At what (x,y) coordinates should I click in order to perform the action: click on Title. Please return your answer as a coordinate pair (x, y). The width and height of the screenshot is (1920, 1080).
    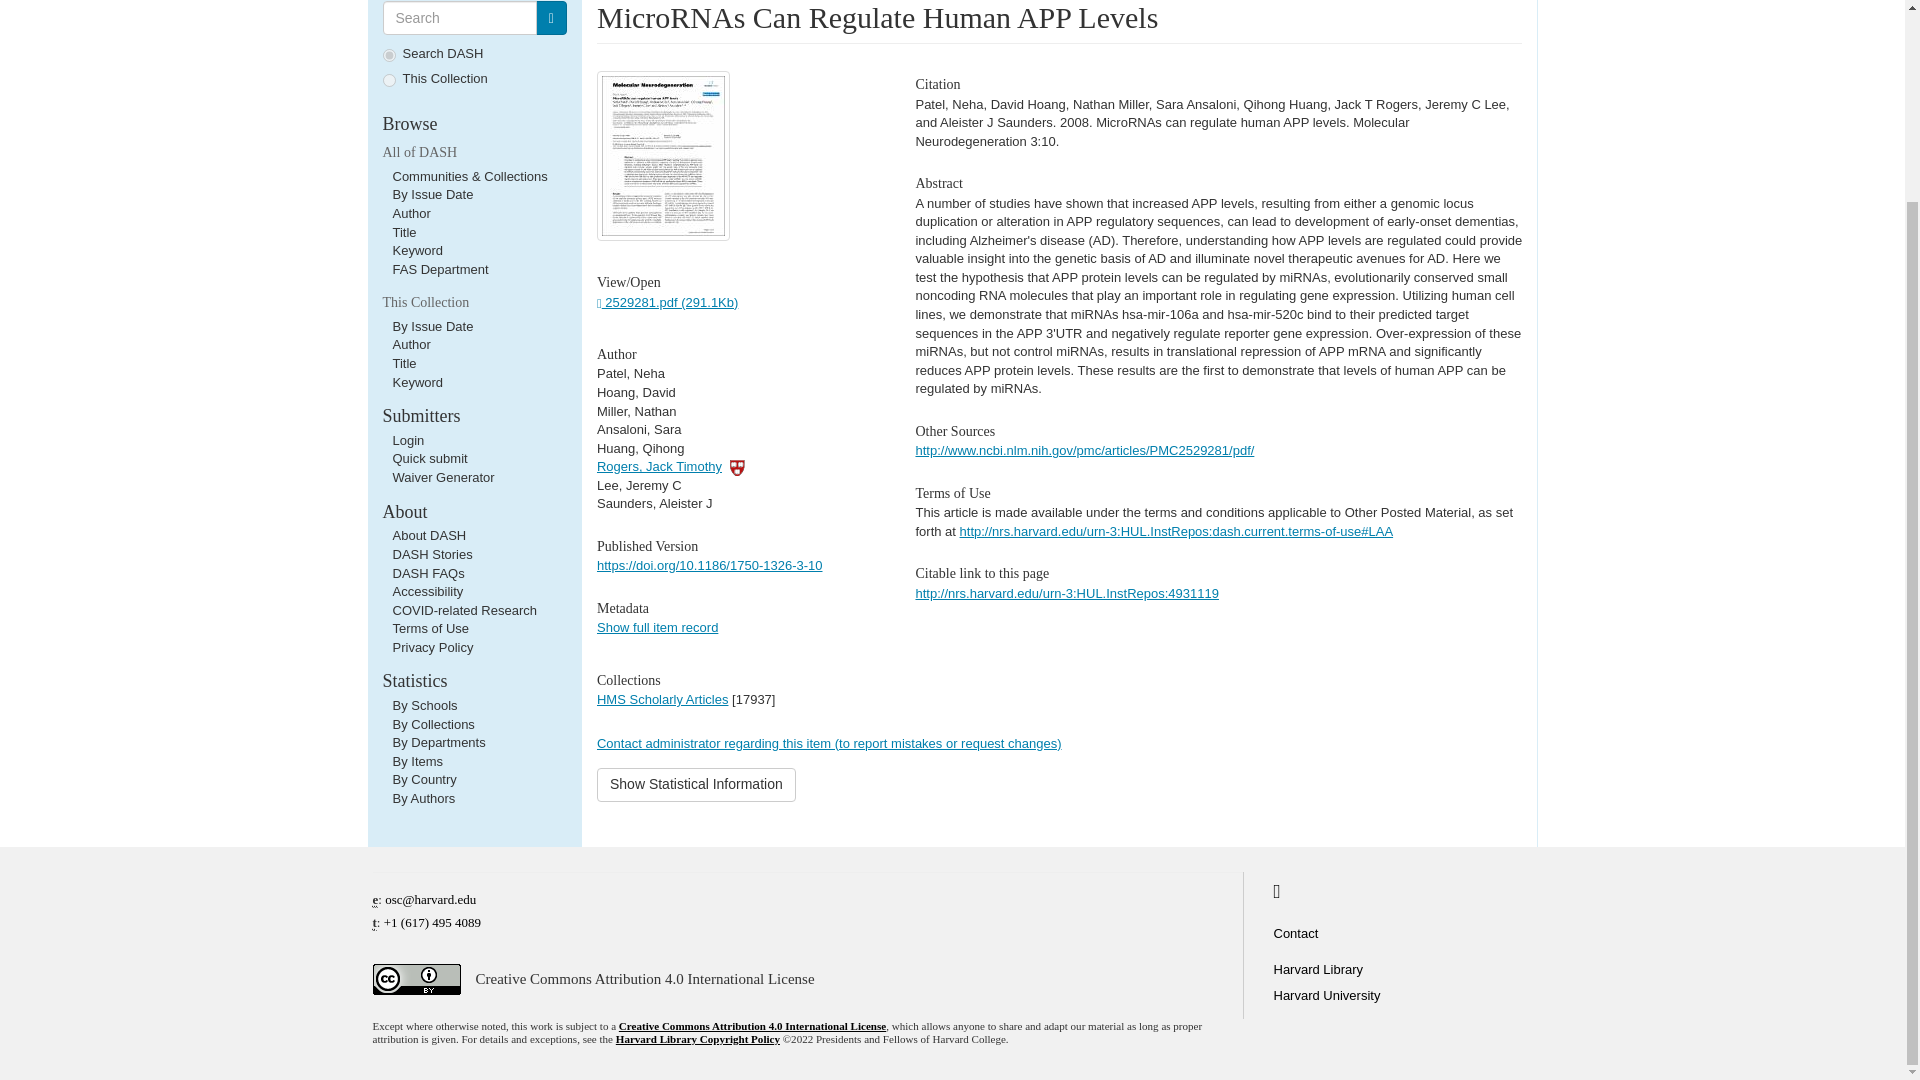
    Looking at the image, I should click on (404, 364).